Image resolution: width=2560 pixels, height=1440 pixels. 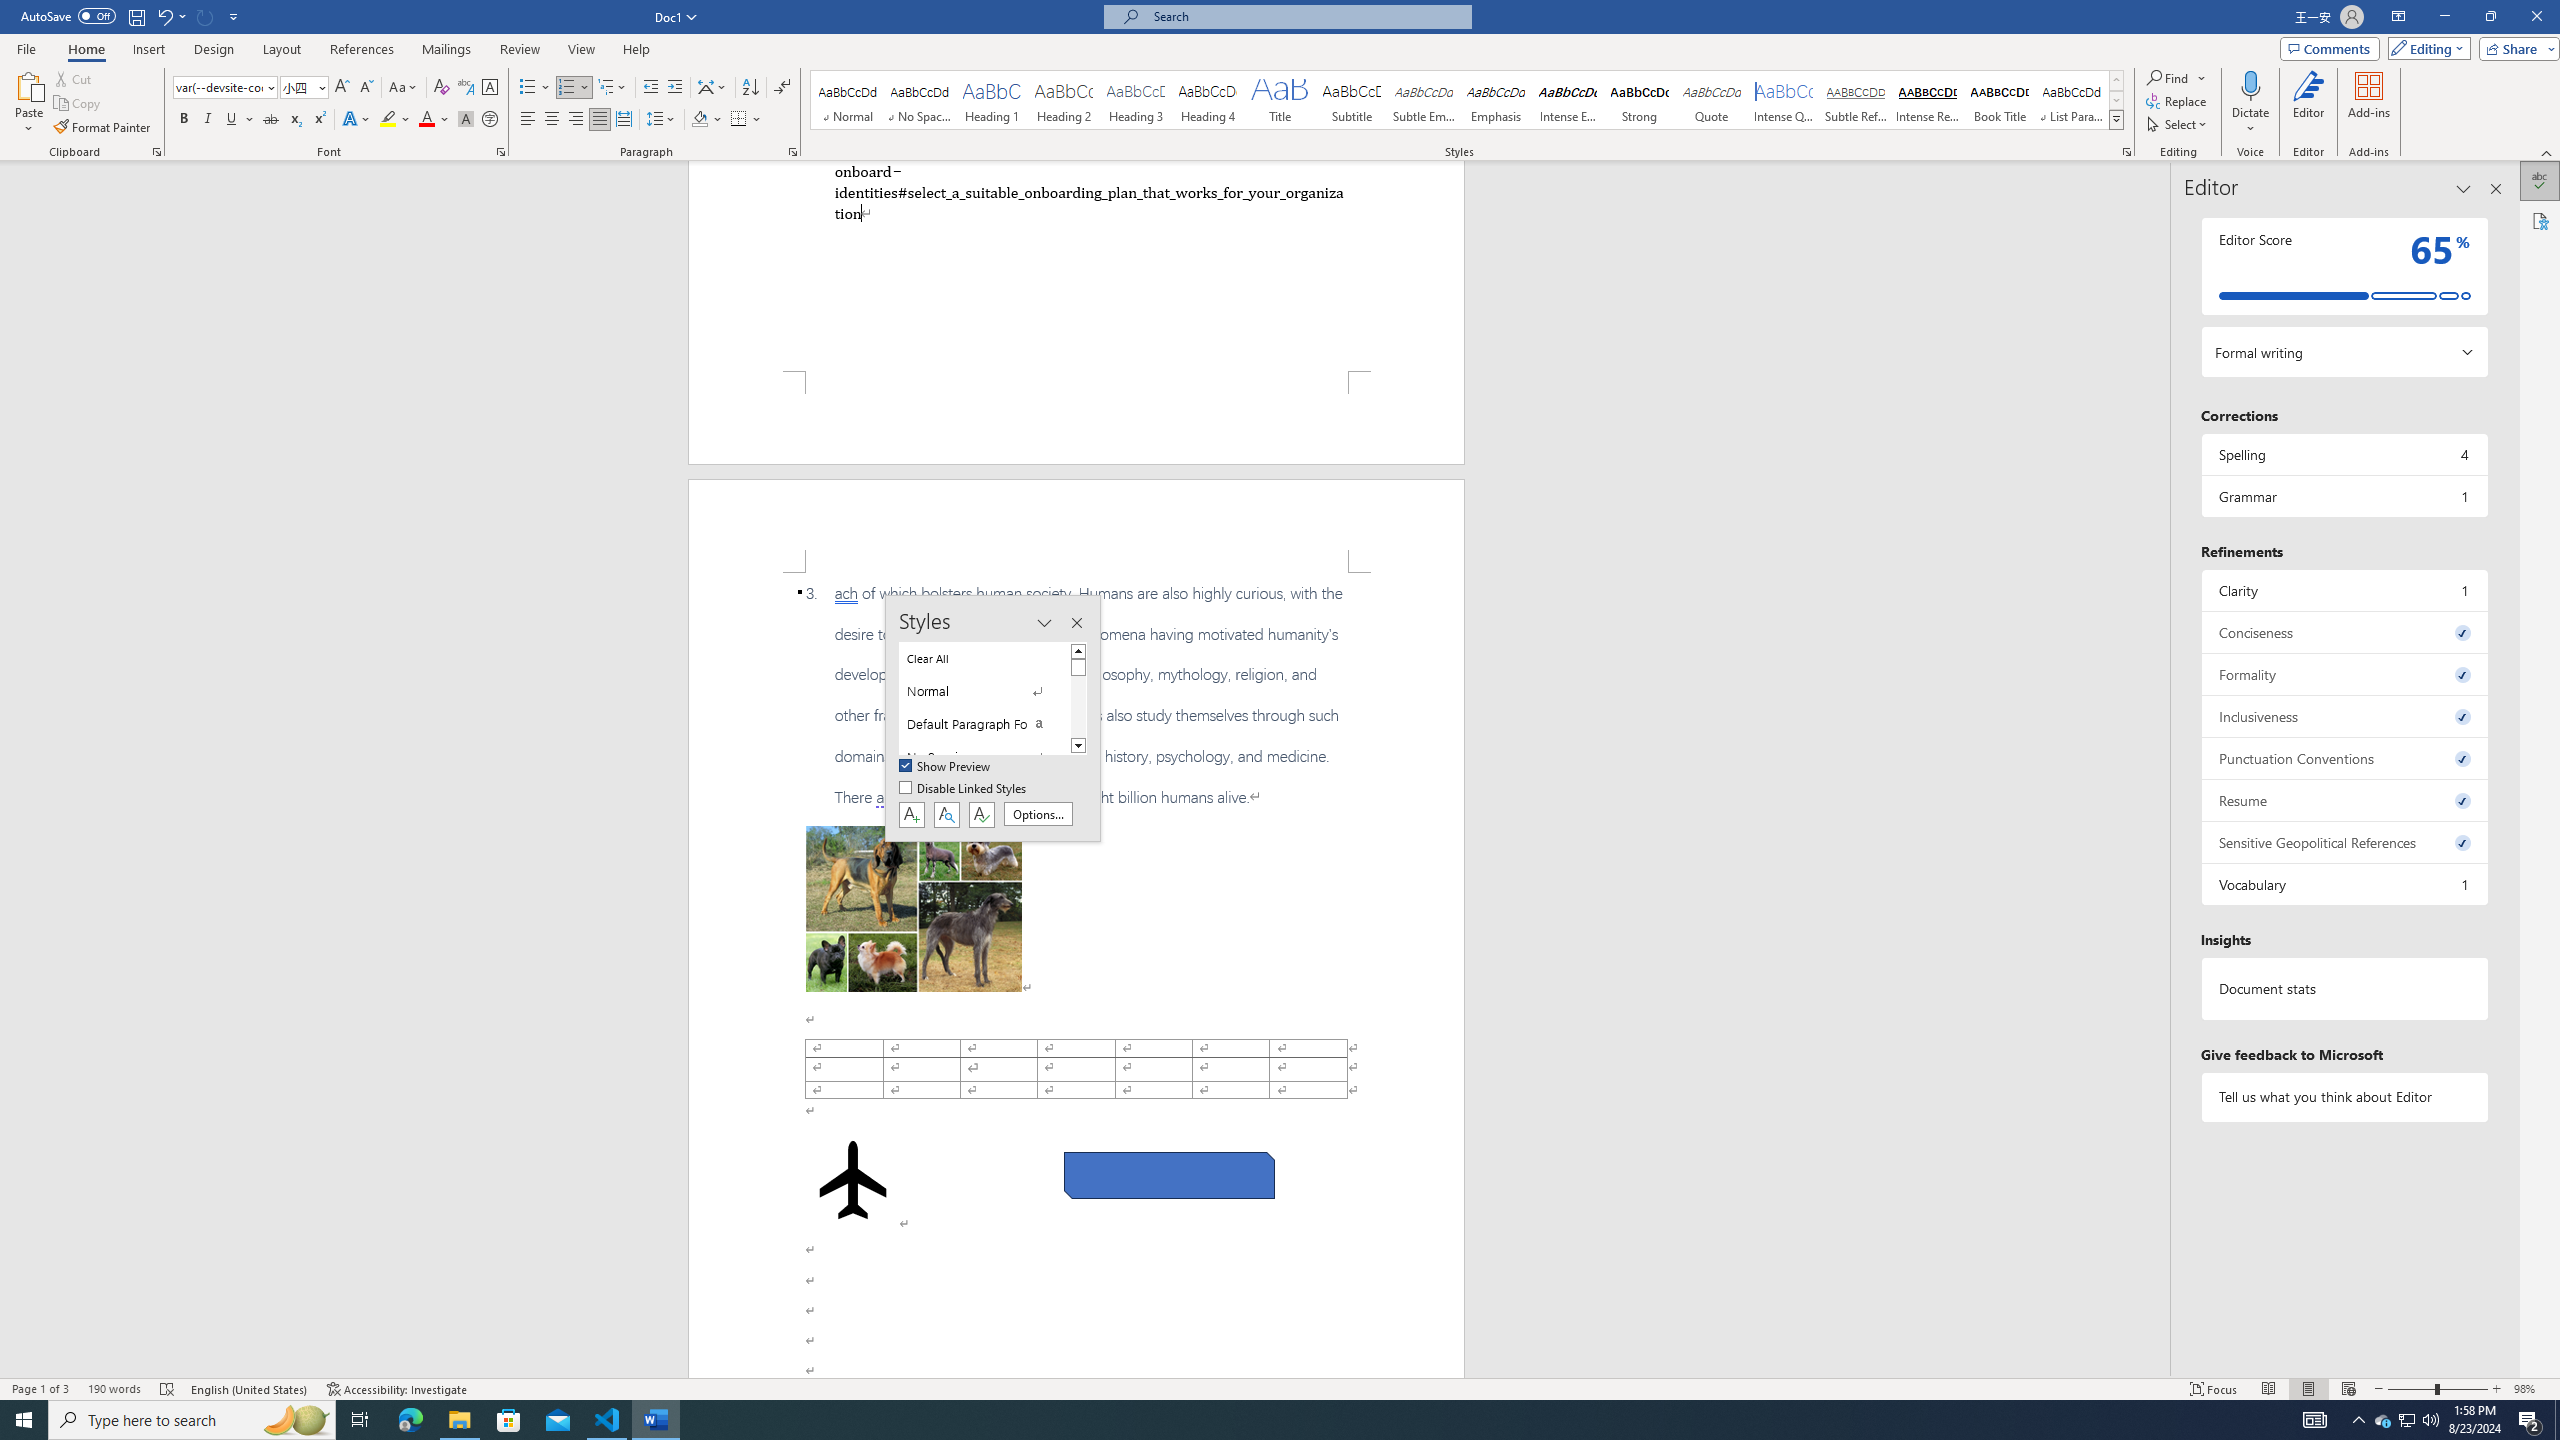 What do you see at coordinates (26, 48) in the screenshot?
I see `File Tab` at bounding box center [26, 48].